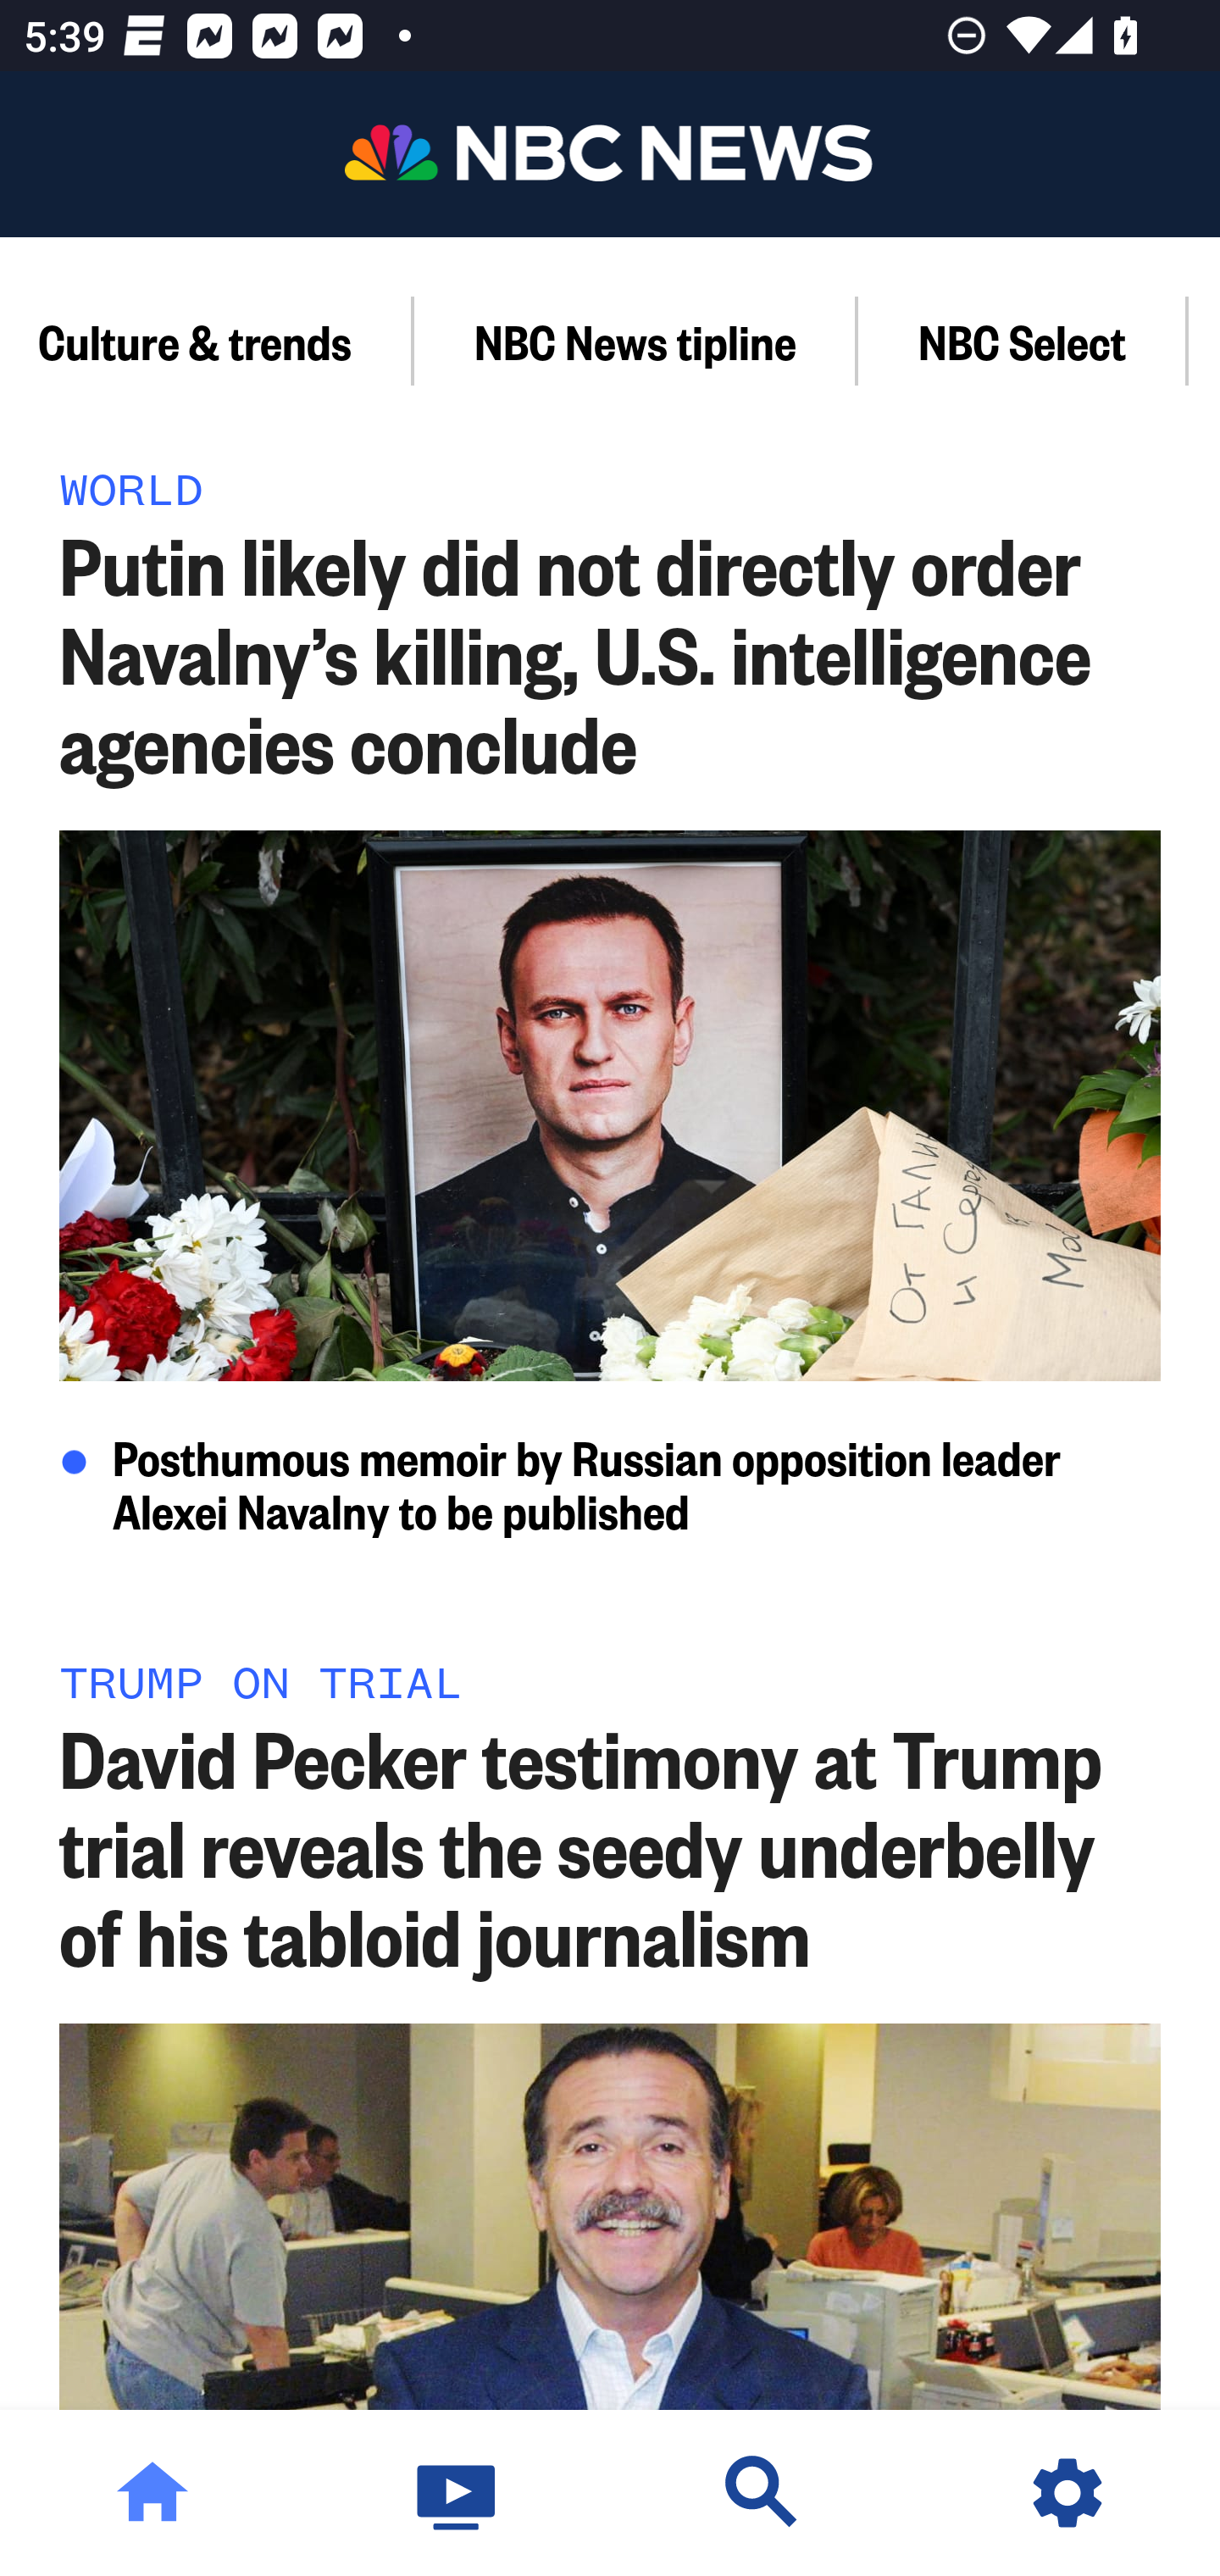 This screenshot has width=1220, height=2576. I want to click on Discover, so click(762, 2493).